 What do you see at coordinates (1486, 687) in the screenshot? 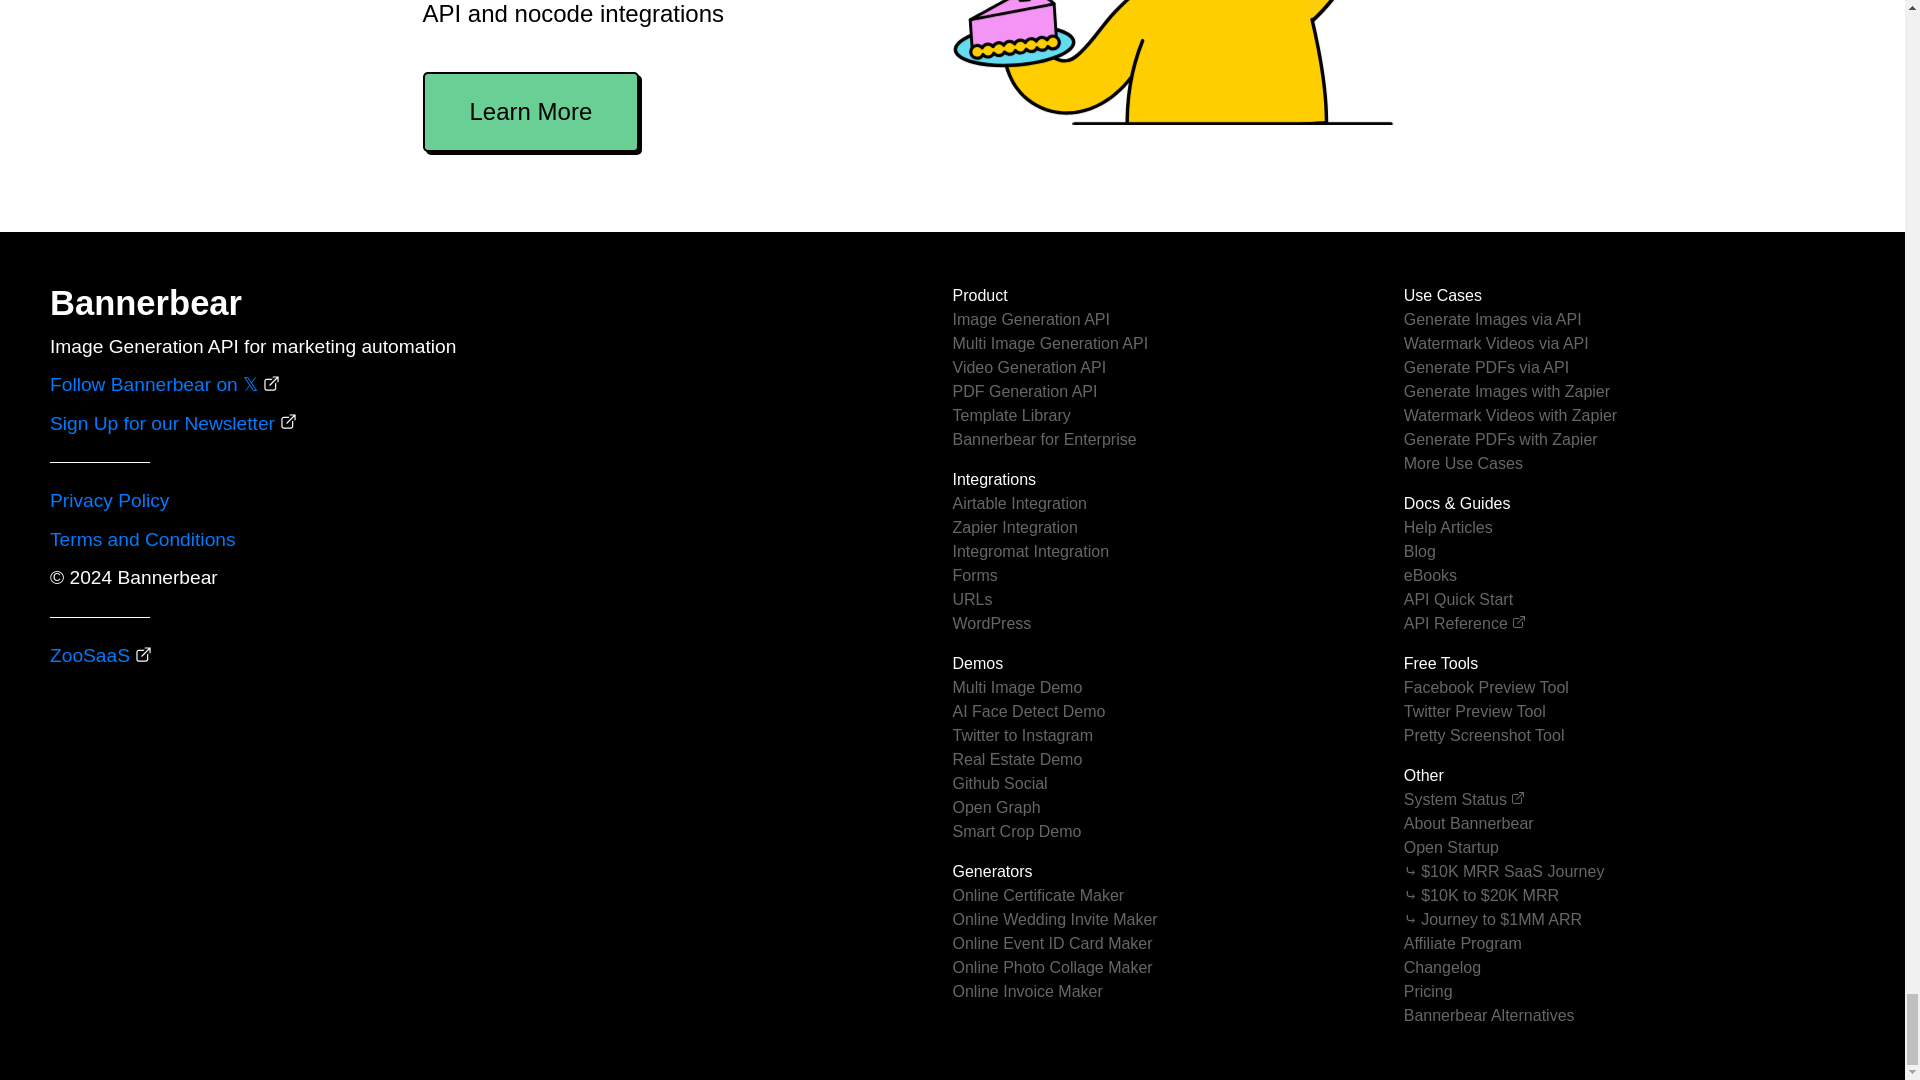
I see `Facebook Open Graph Preview Tool` at bounding box center [1486, 687].